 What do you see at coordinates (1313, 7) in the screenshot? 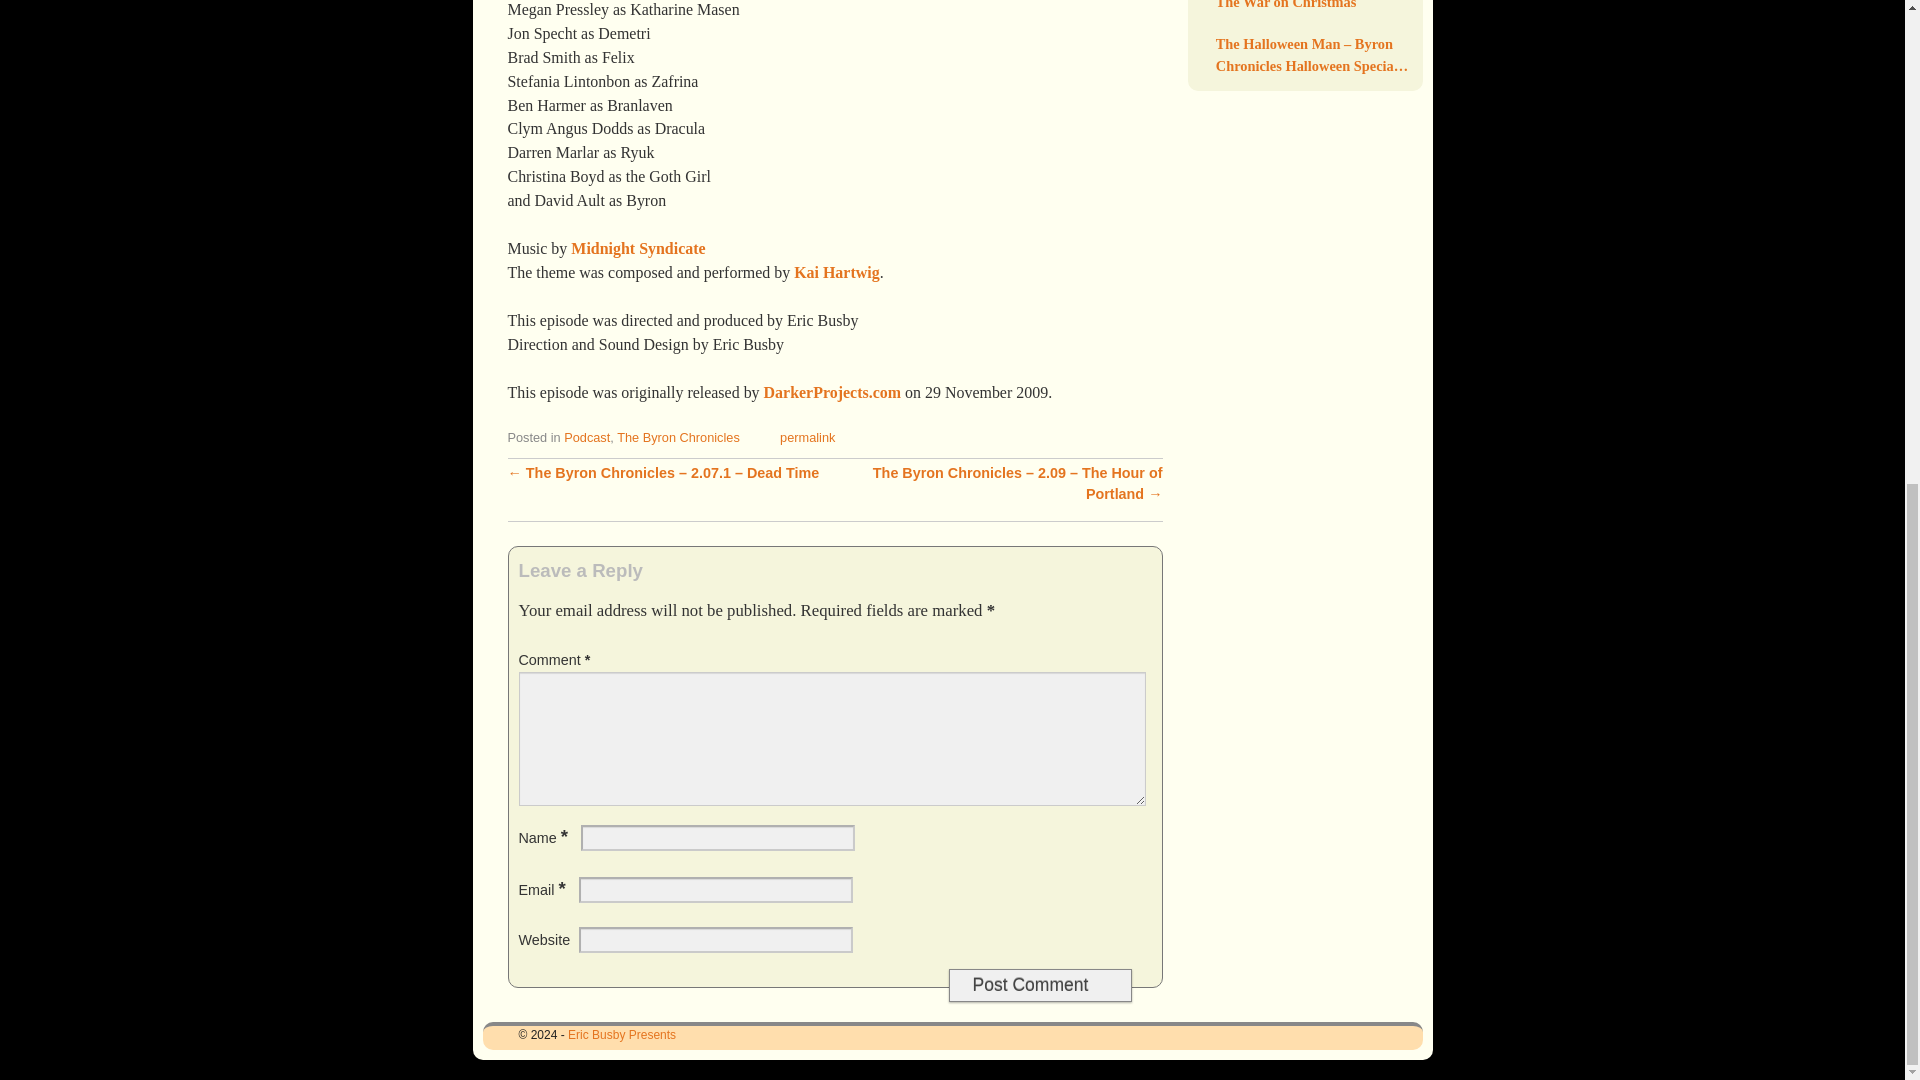
I see `The War on Christmas` at bounding box center [1313, 7].